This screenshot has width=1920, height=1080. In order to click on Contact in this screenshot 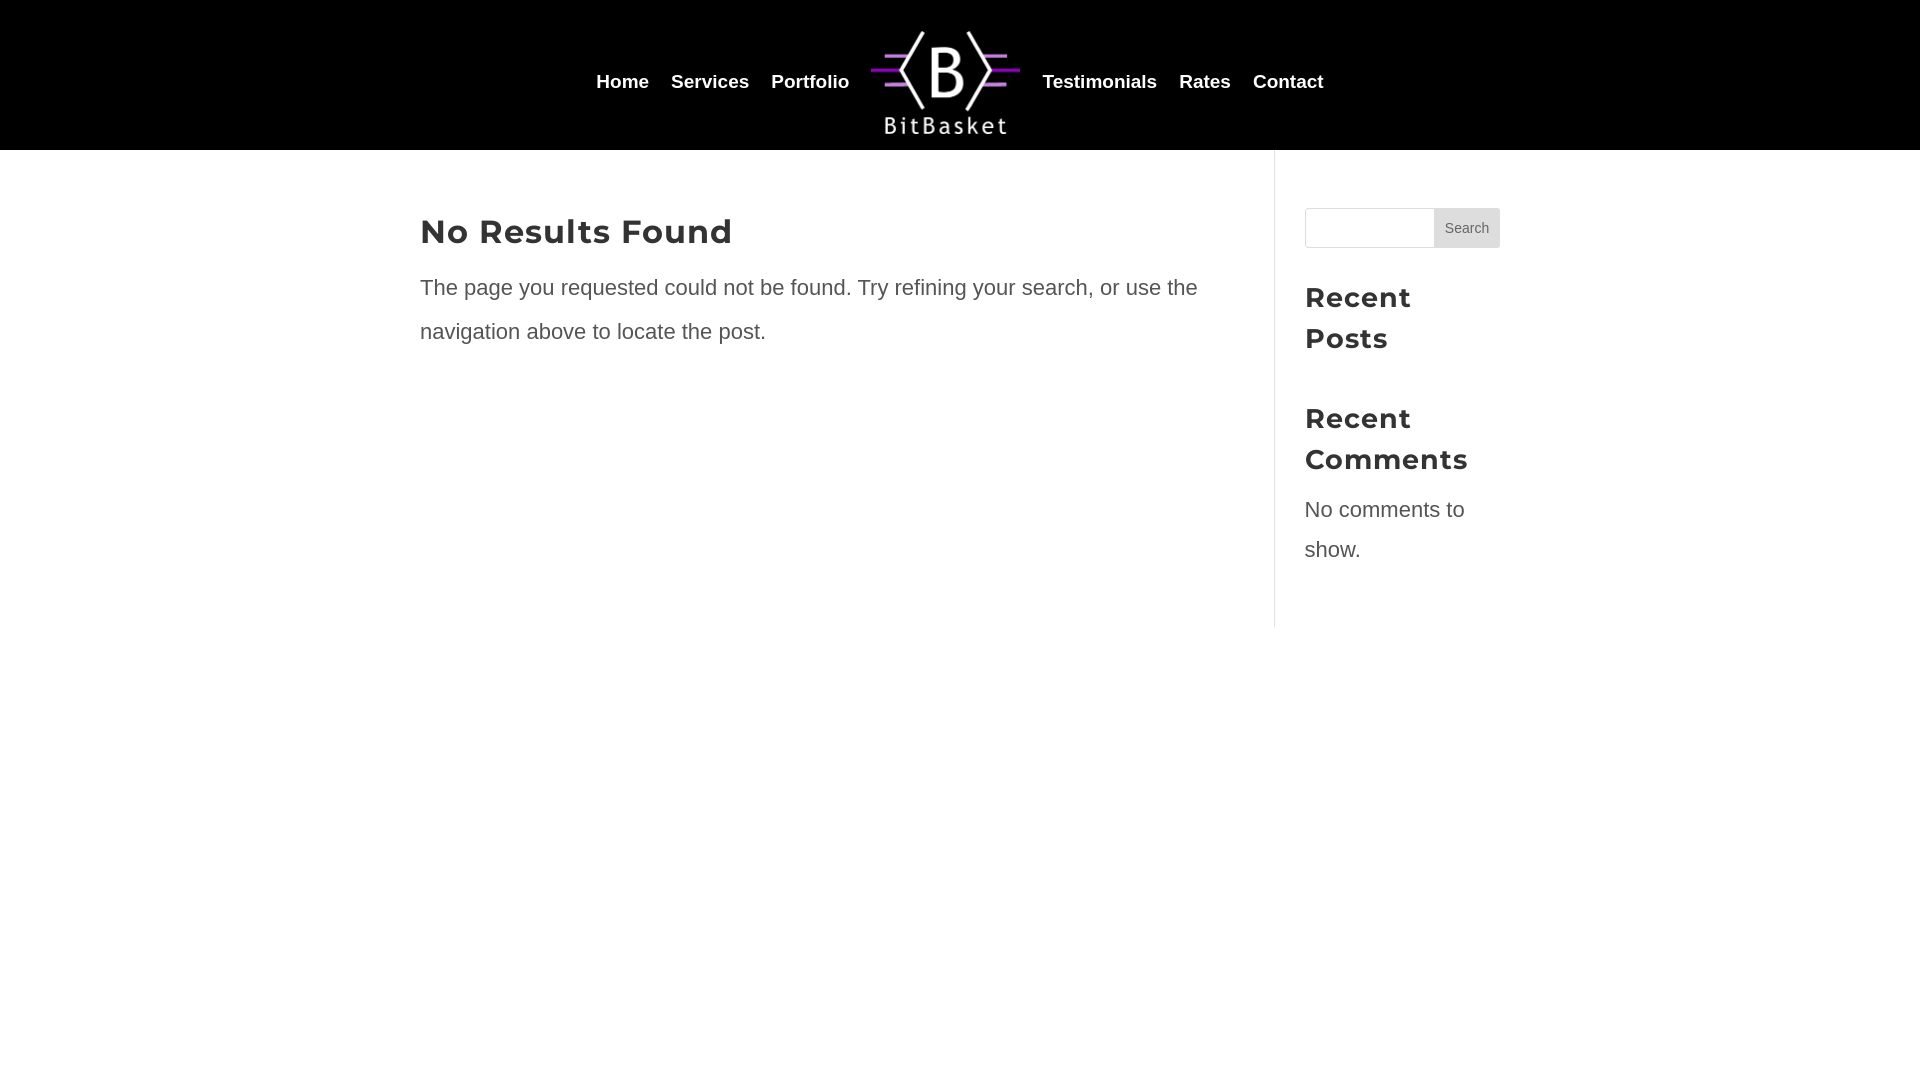, I will do `click(1288, 82)`.